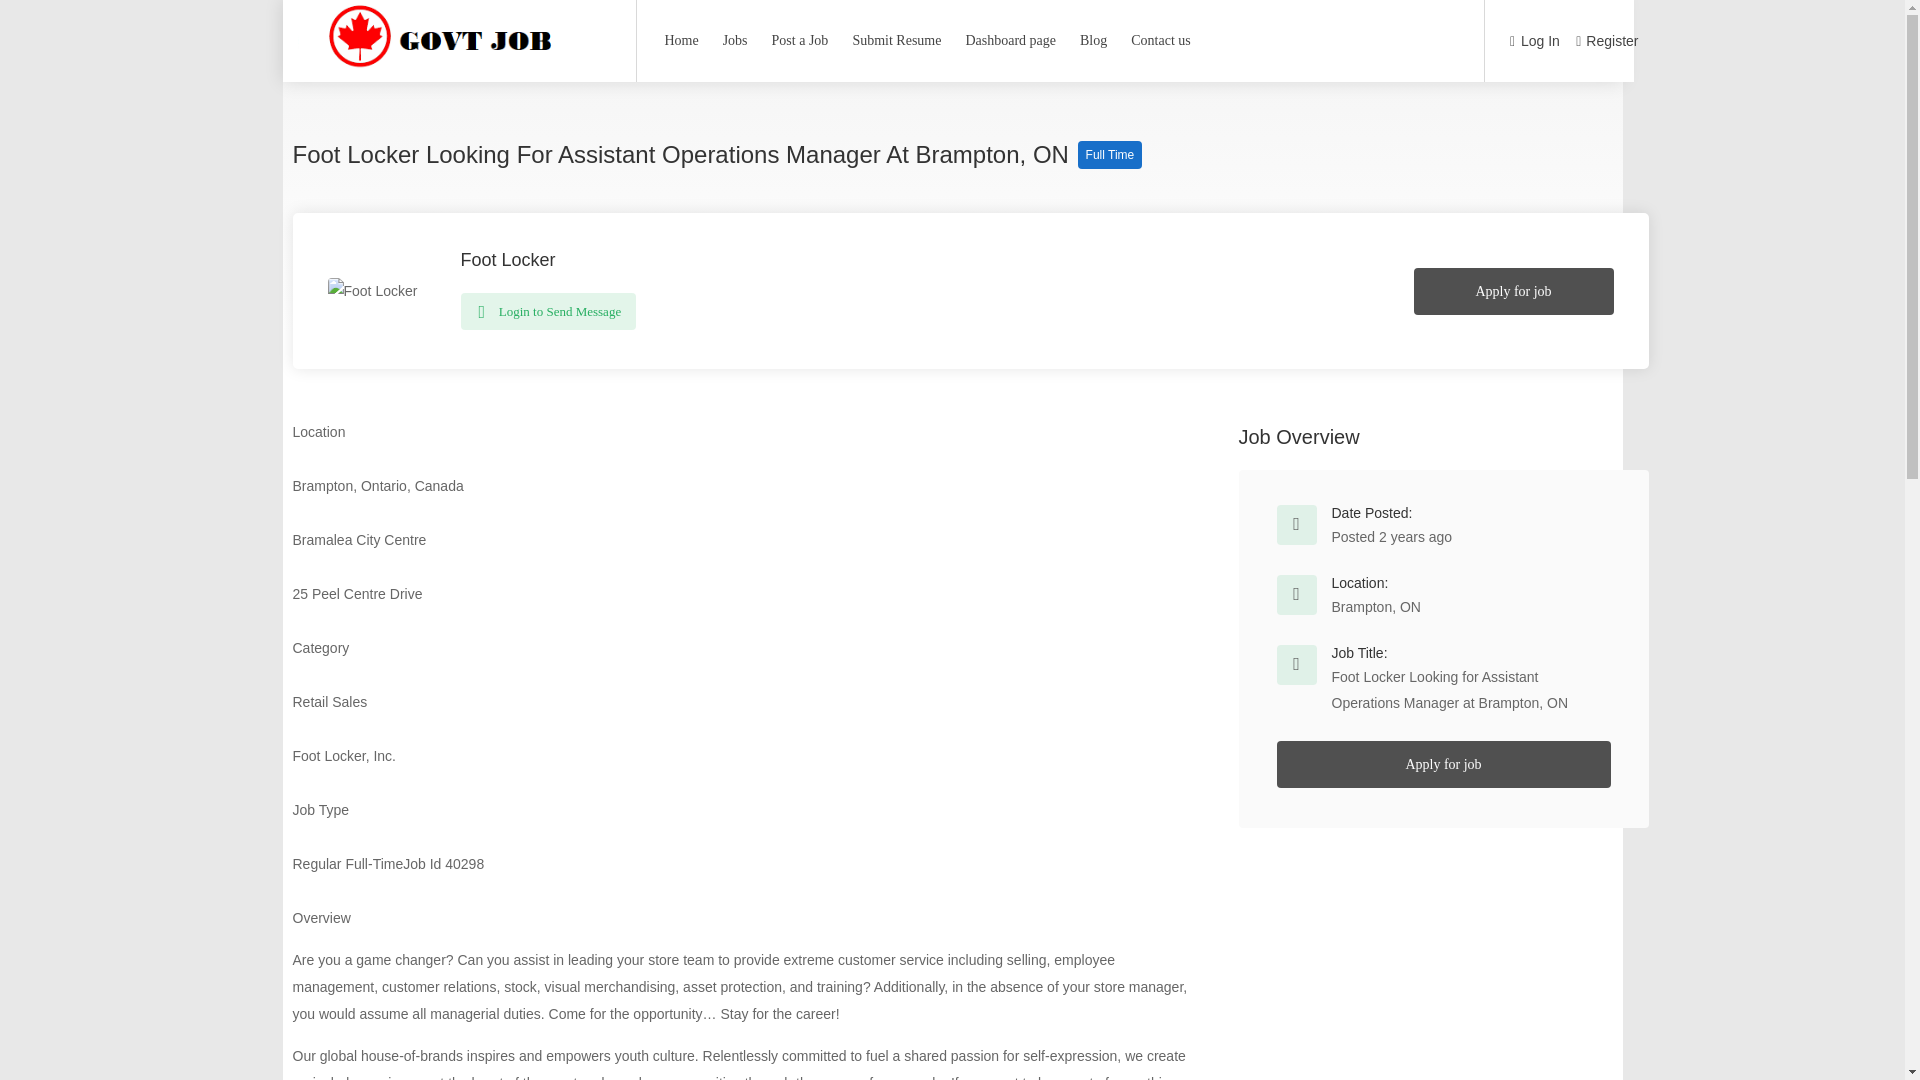  Describe the element at coordinates (548, 311) in the screenshot. I see `Login to Send Message` at that location.